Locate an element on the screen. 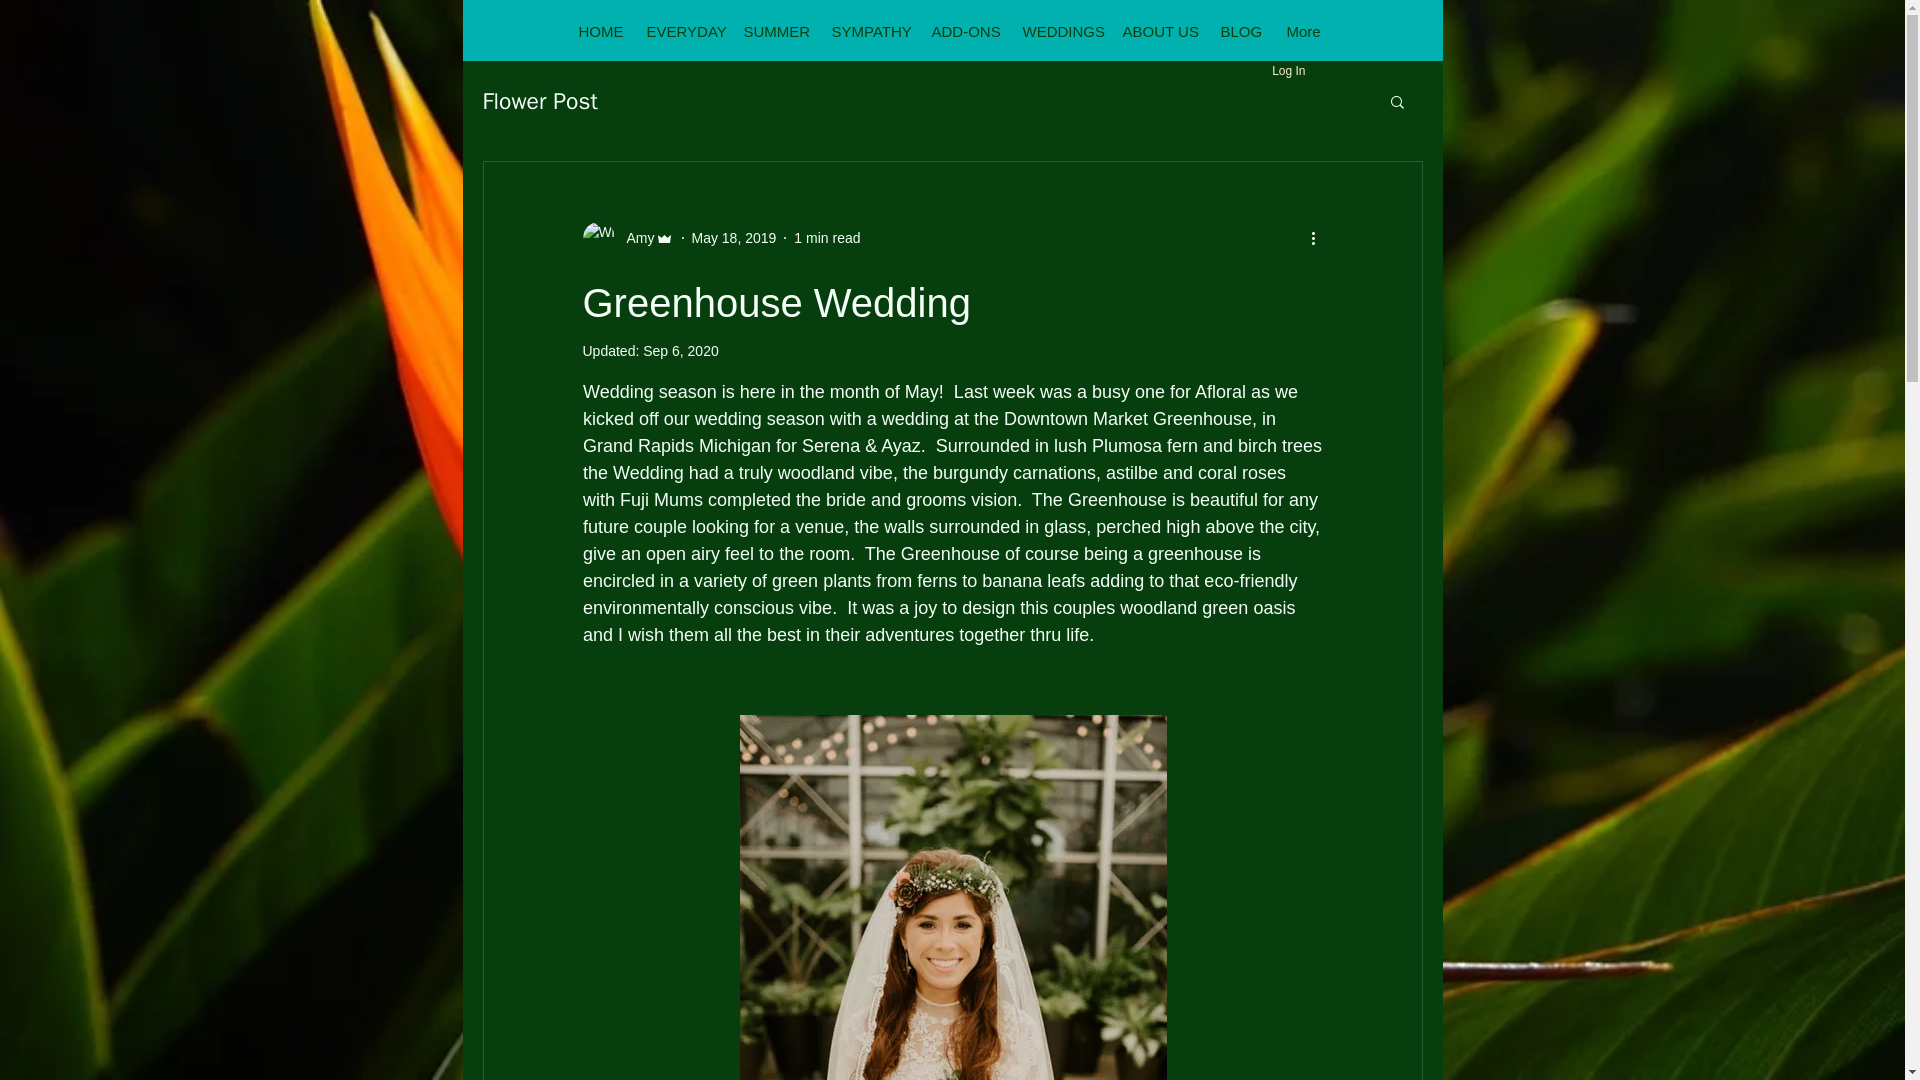  EVERYDAY is located at coordinates (682, 32).